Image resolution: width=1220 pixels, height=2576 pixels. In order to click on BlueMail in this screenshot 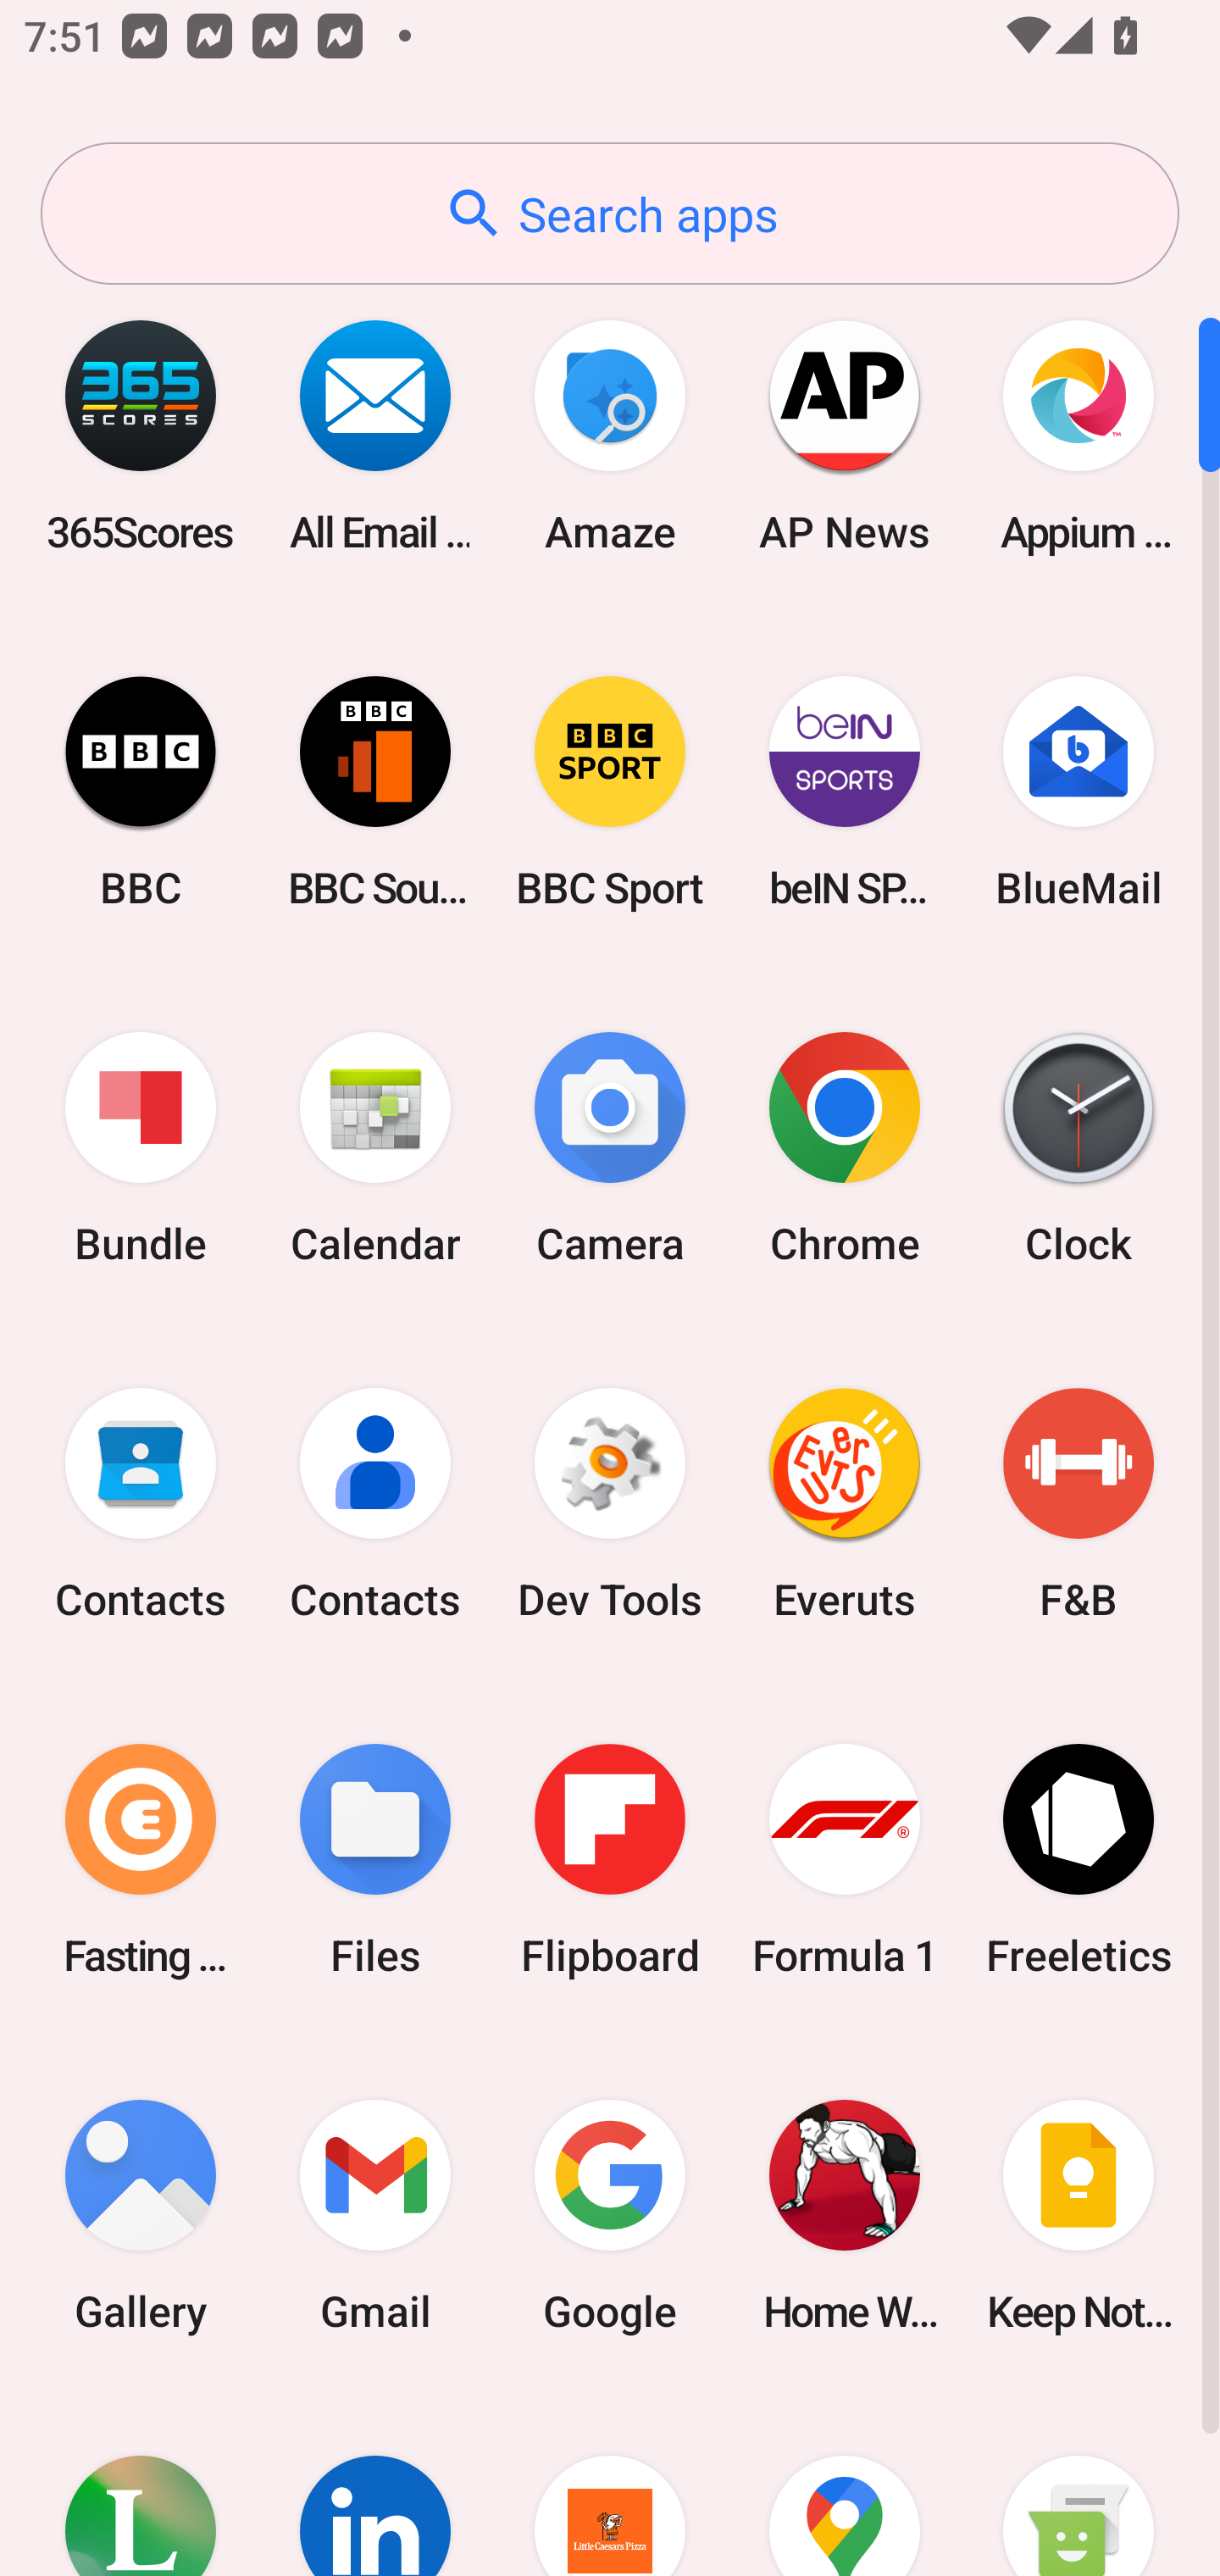, I will do `click(1079, 791)`.